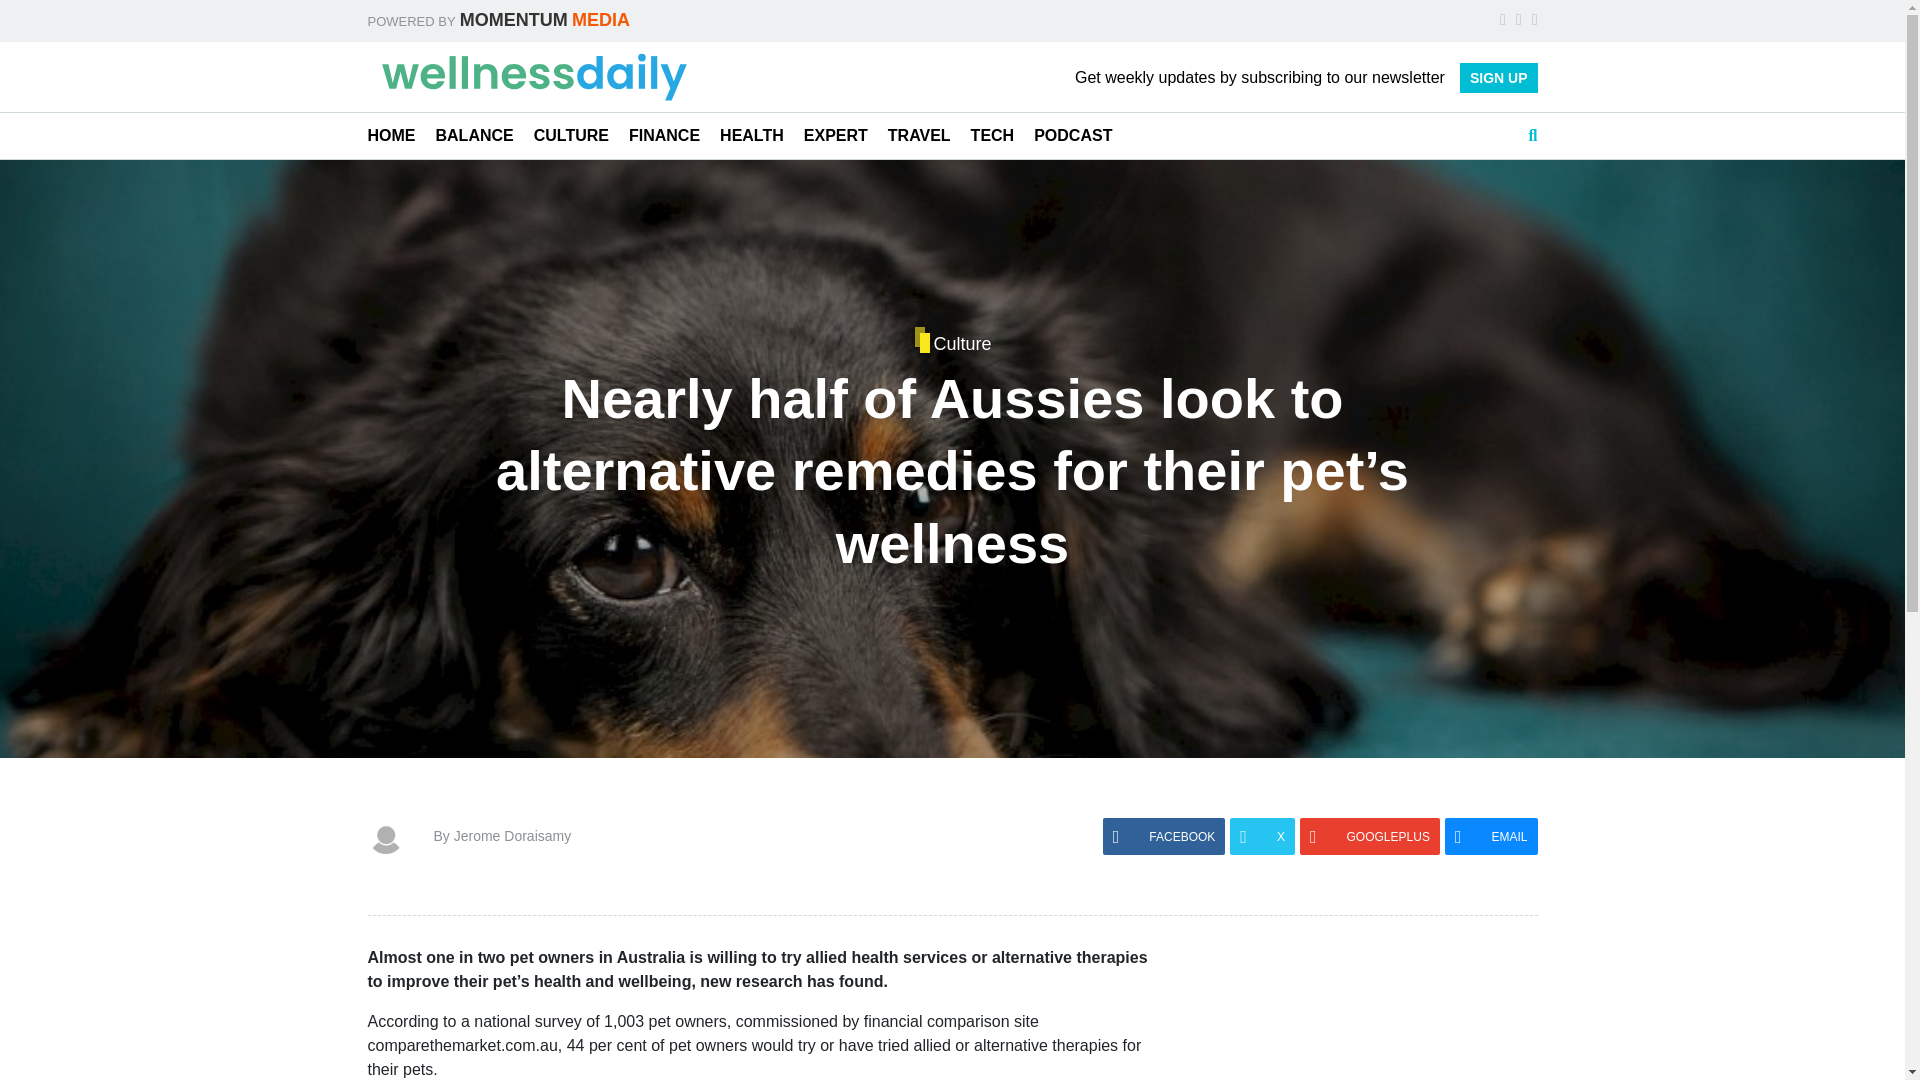 Image resolution: width=1920 pixels, height=1080 pixels. What do you see at coordinates (1164, 836) in the screenshot?
I see `FACEBOOK` at bounding box center [1164, 836].